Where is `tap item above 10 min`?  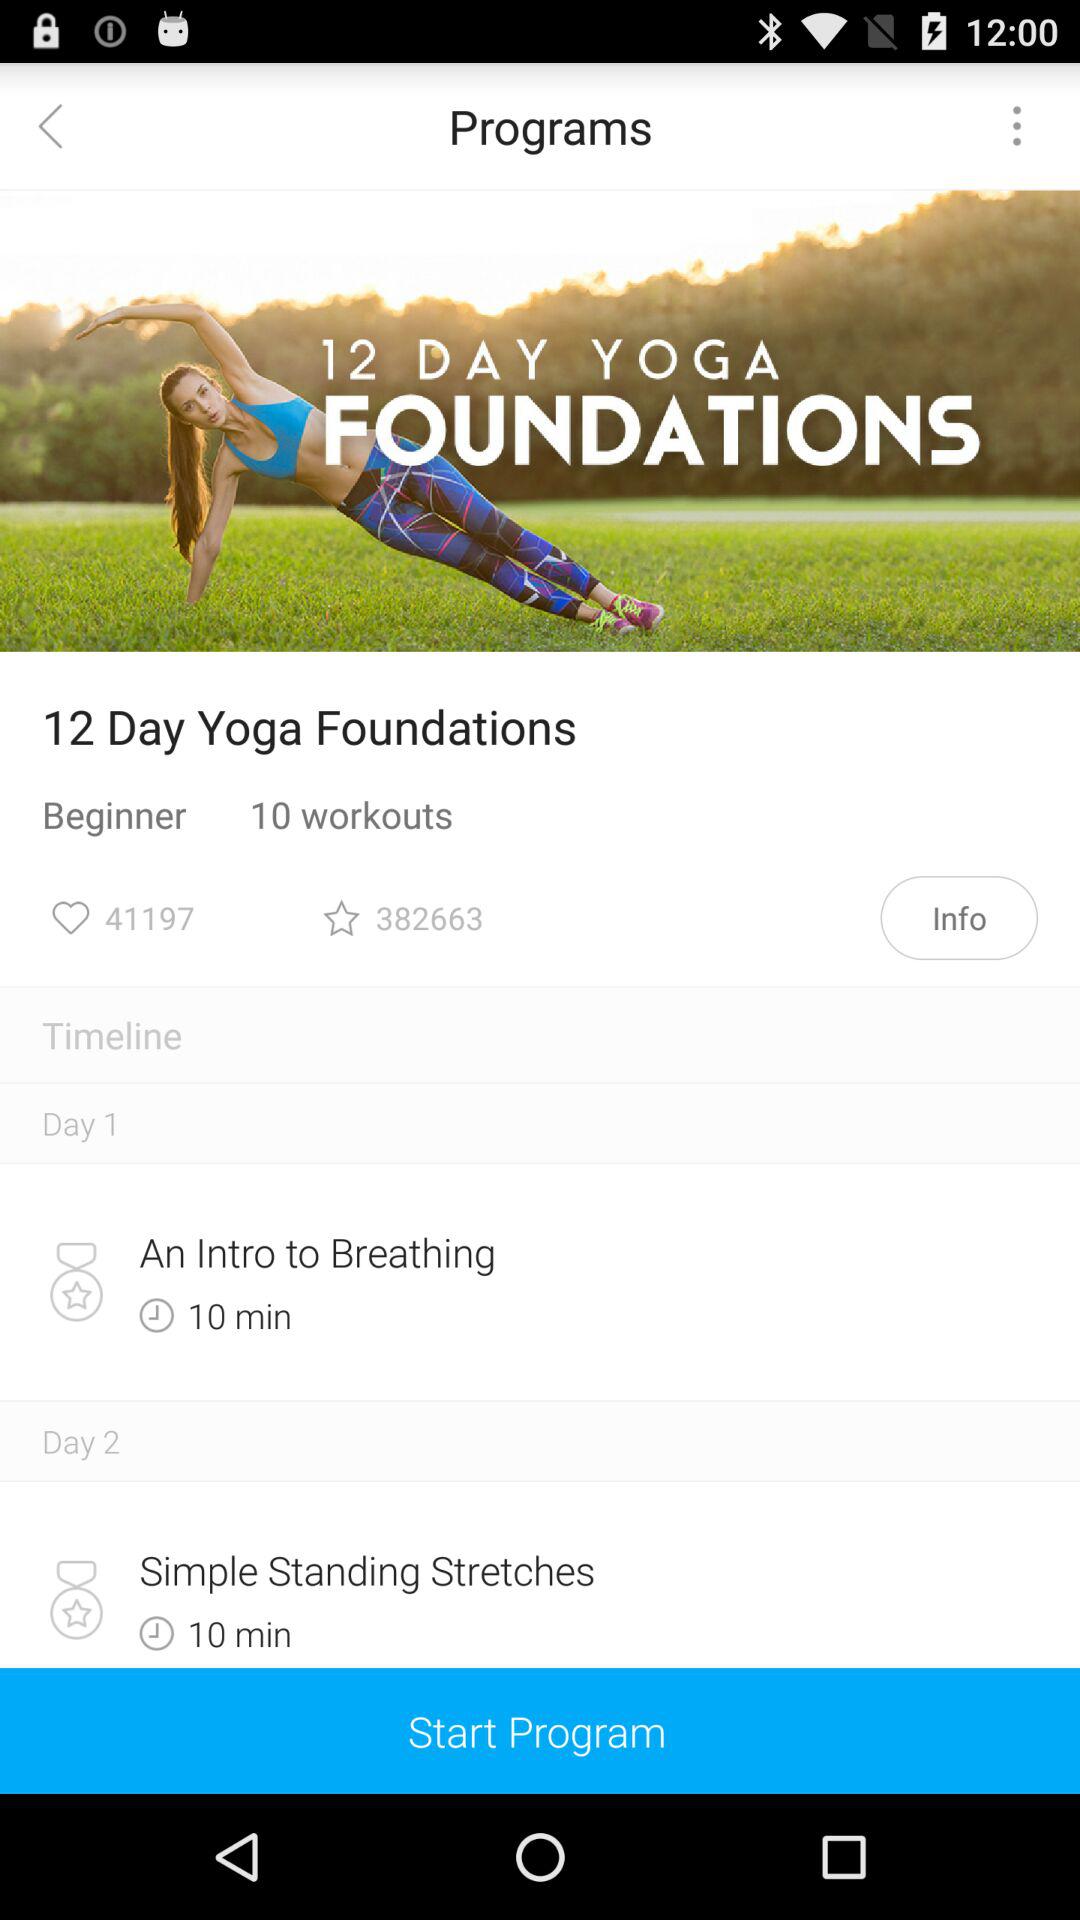 tap item above 10 min is located at coordinates (470, 1252).